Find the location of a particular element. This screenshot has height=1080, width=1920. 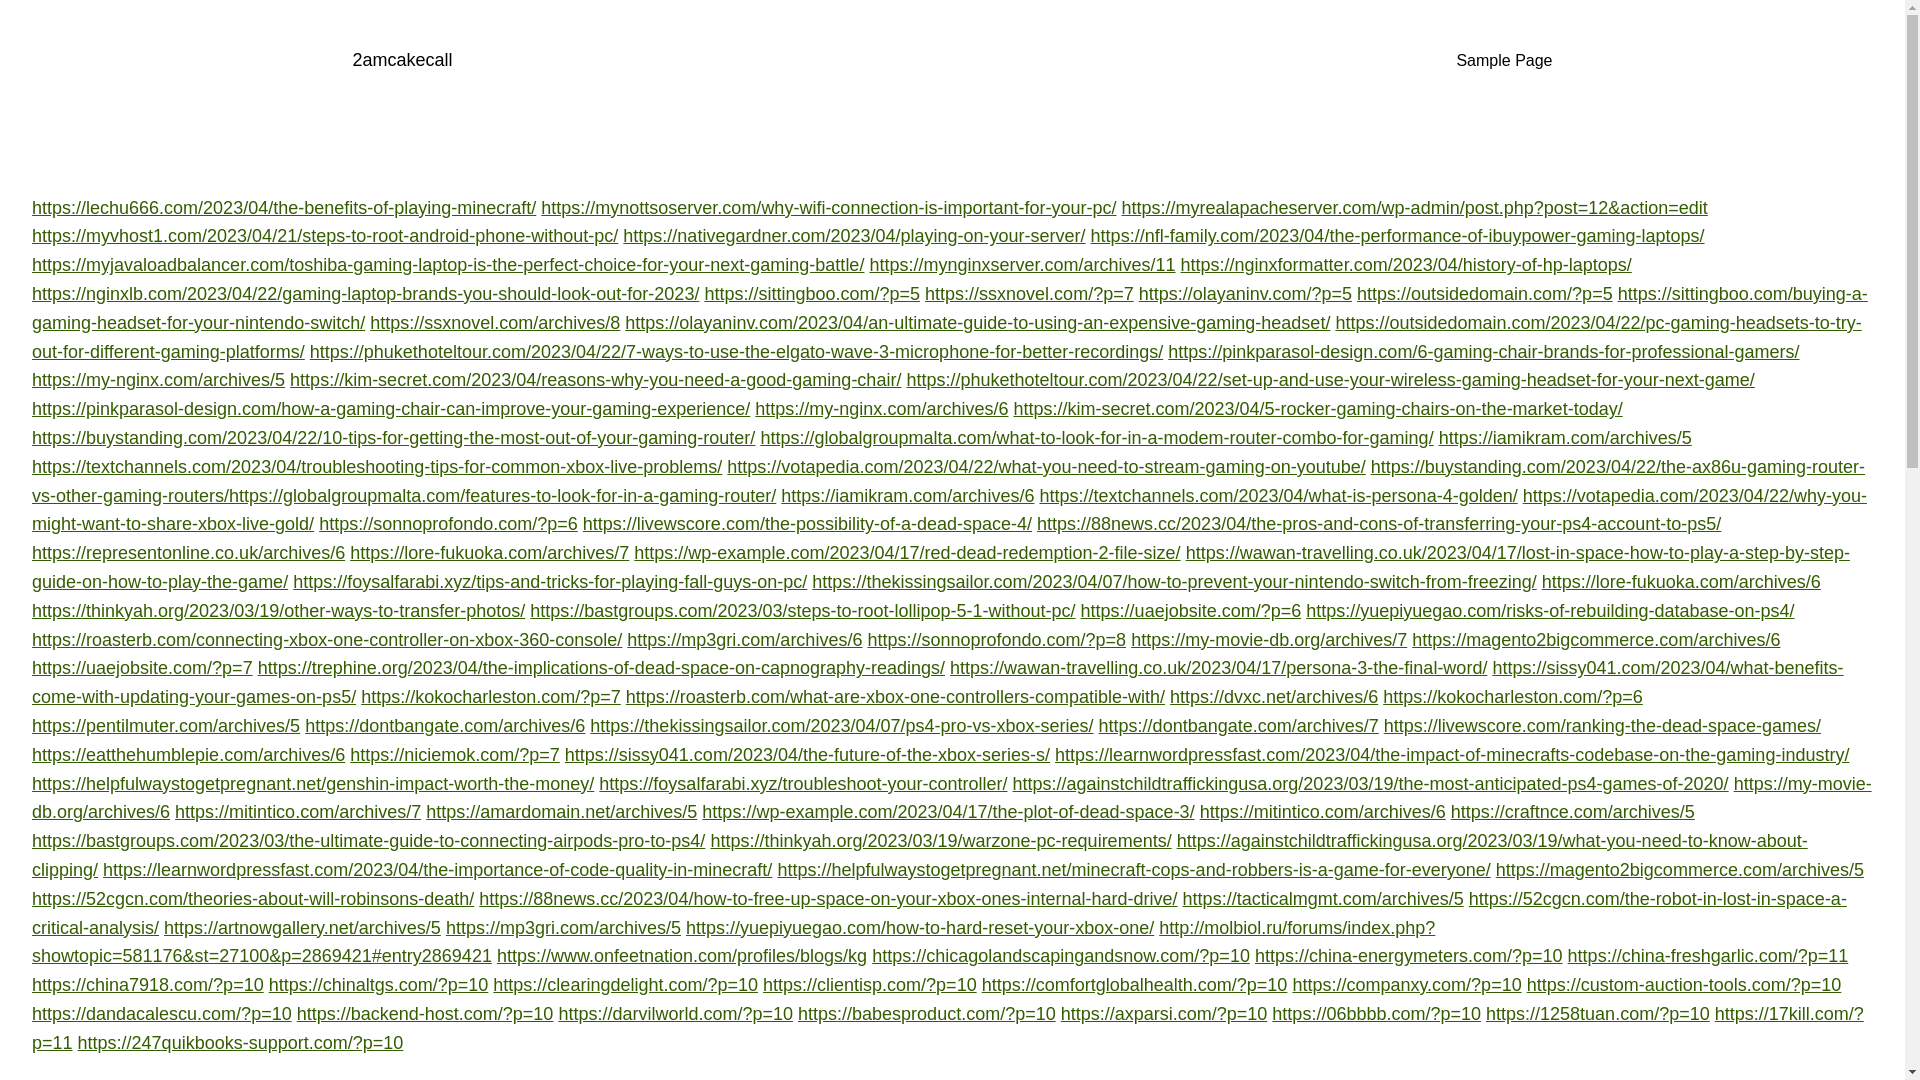

https://www.onfeetnation.com/profiles/blogs/kg is located at coordinates (682, 956).